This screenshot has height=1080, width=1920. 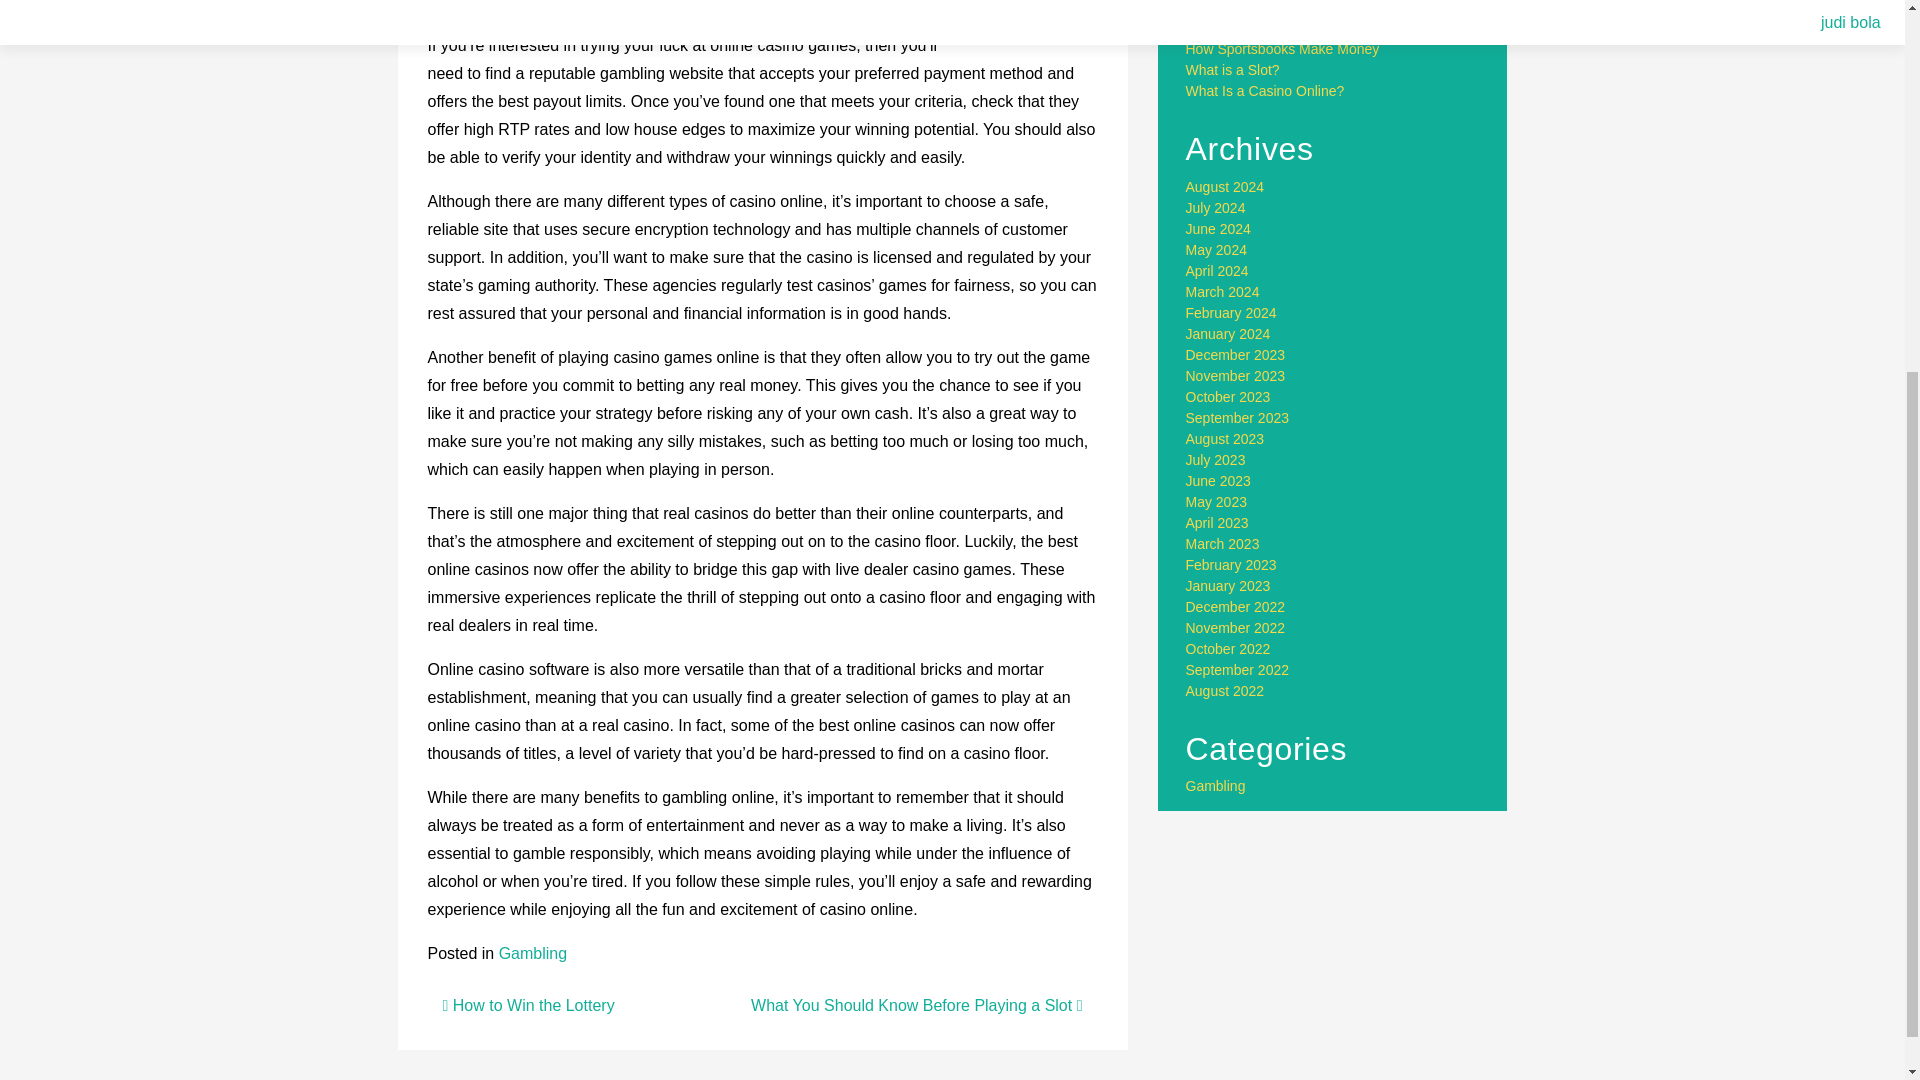 I want to click on The History of the Lottery, so click(x=1264, y=8).